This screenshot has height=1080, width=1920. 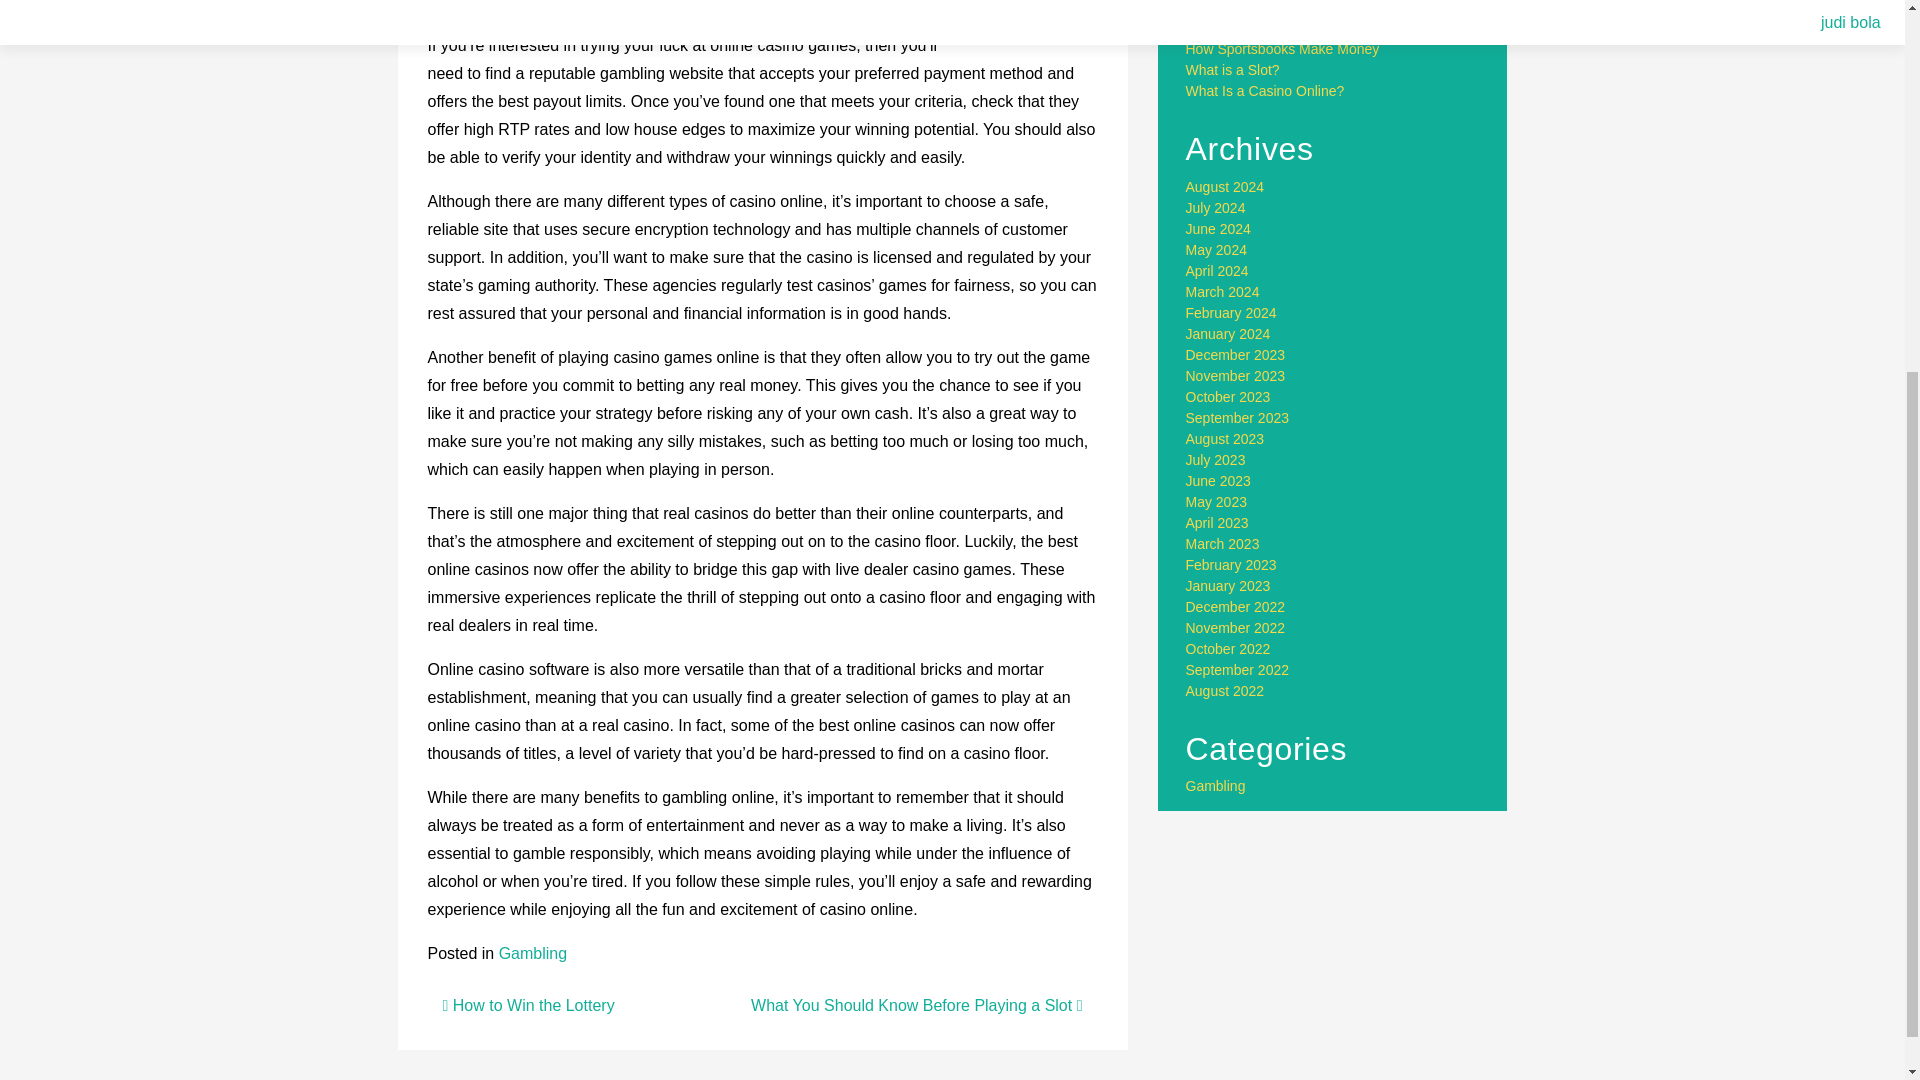 I want to click on The History of the Lottery, so click(x=1264, y=8).